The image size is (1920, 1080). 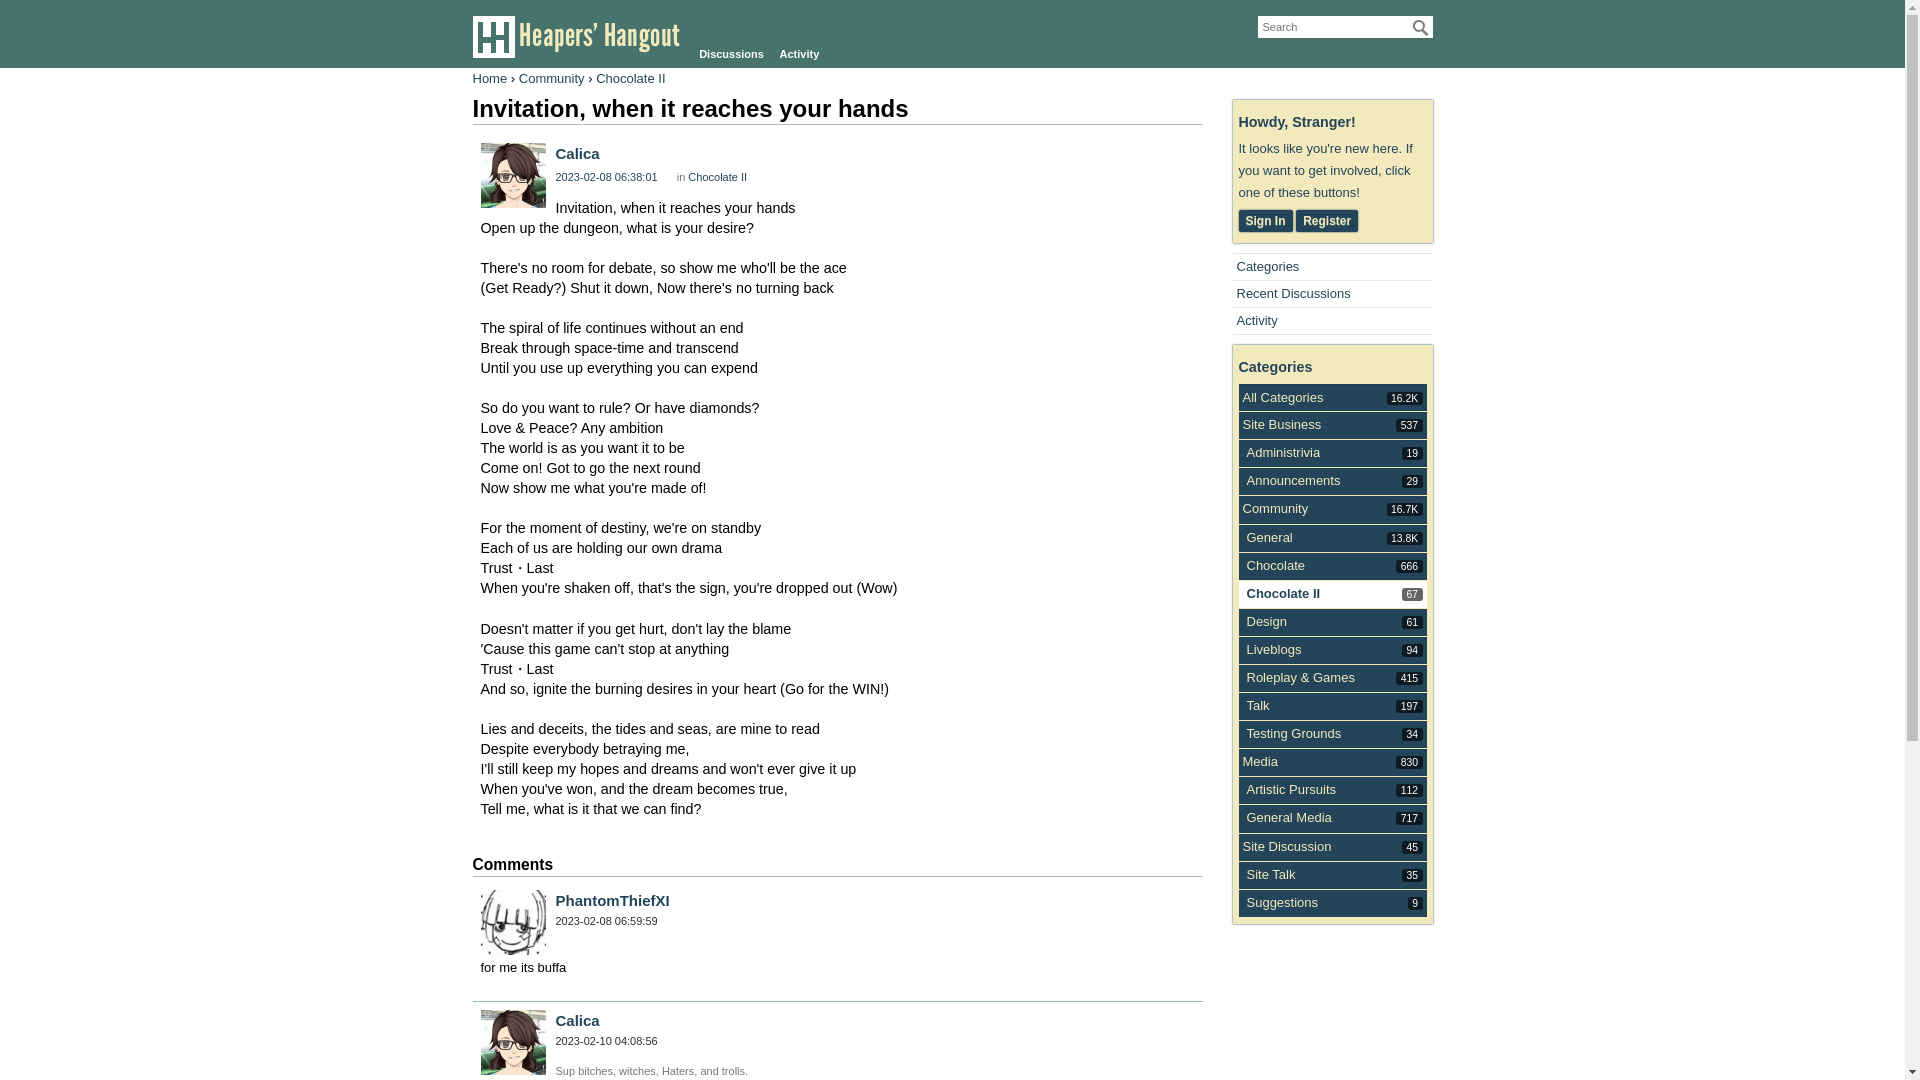 I want to click on Go, so click(x=1412, y=734).